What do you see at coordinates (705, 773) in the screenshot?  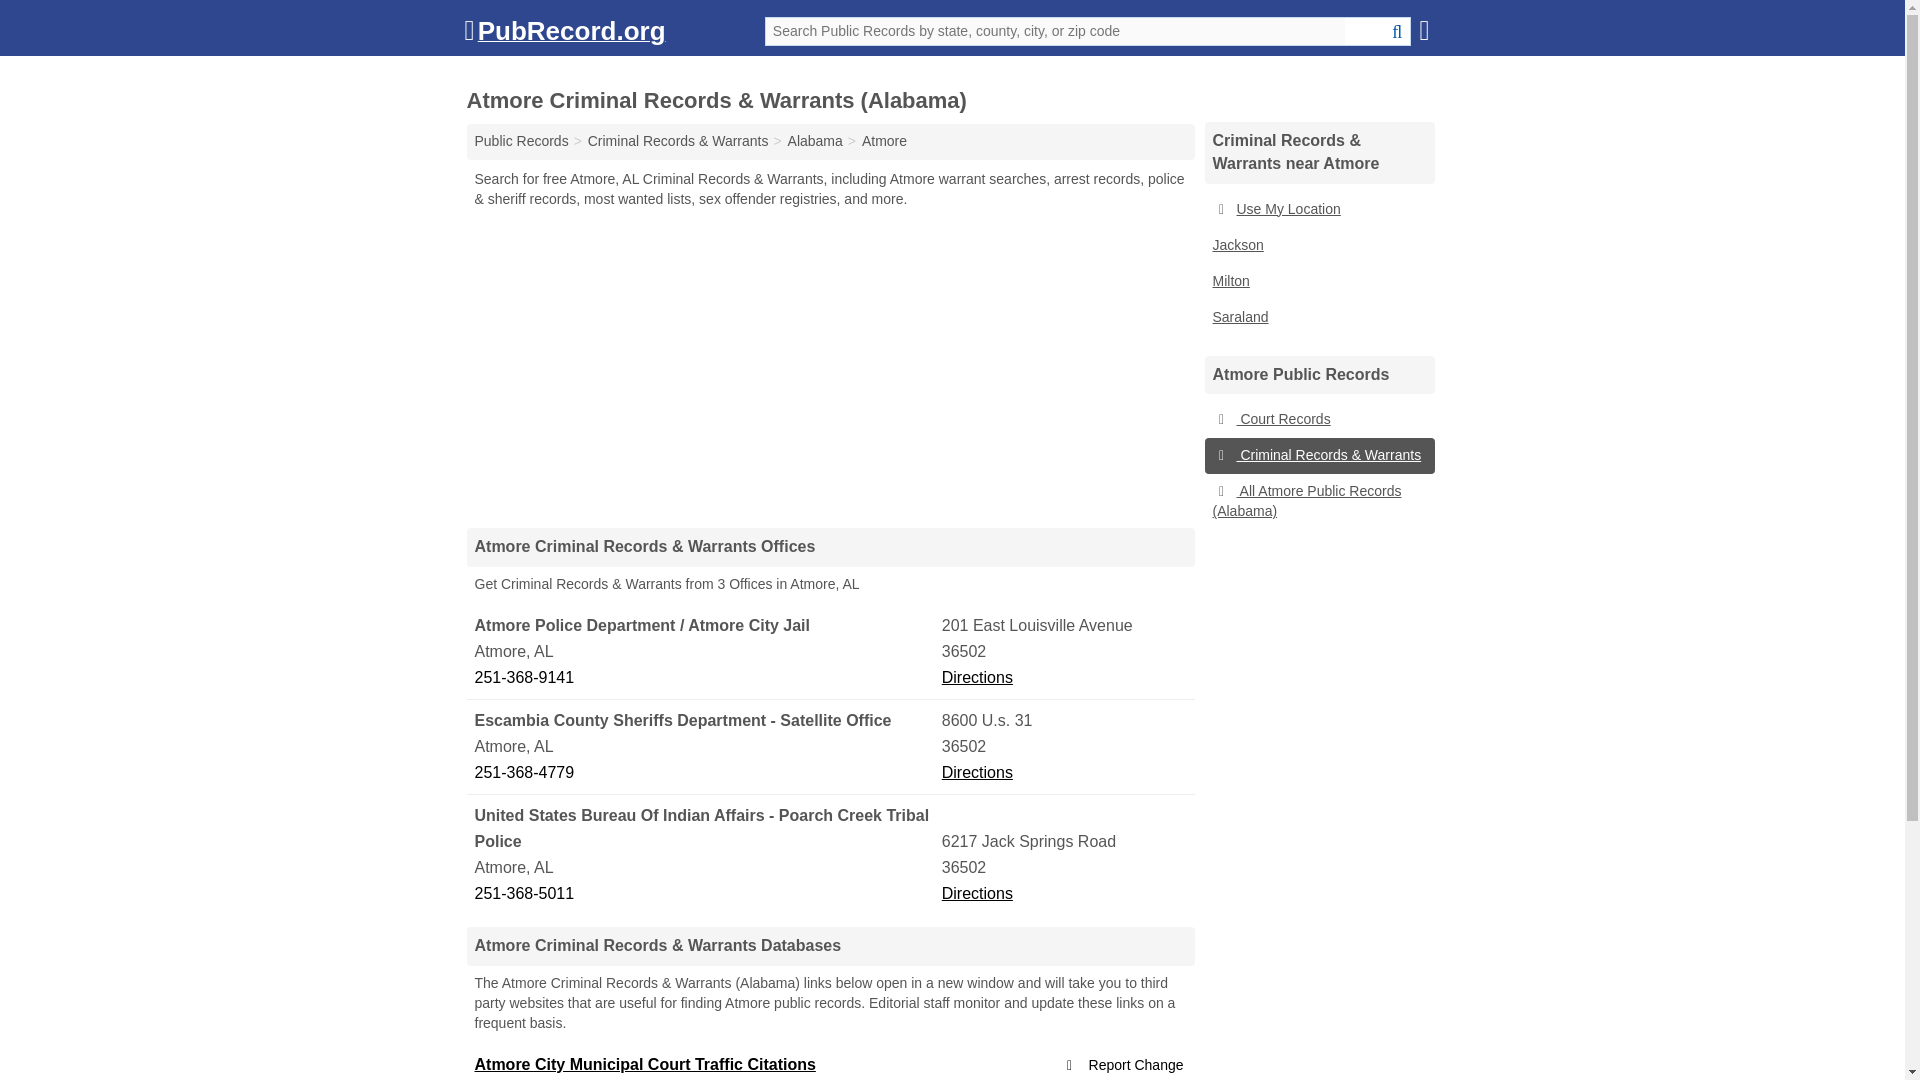 I see `251-368-4779` at bounding box center [705, 773].